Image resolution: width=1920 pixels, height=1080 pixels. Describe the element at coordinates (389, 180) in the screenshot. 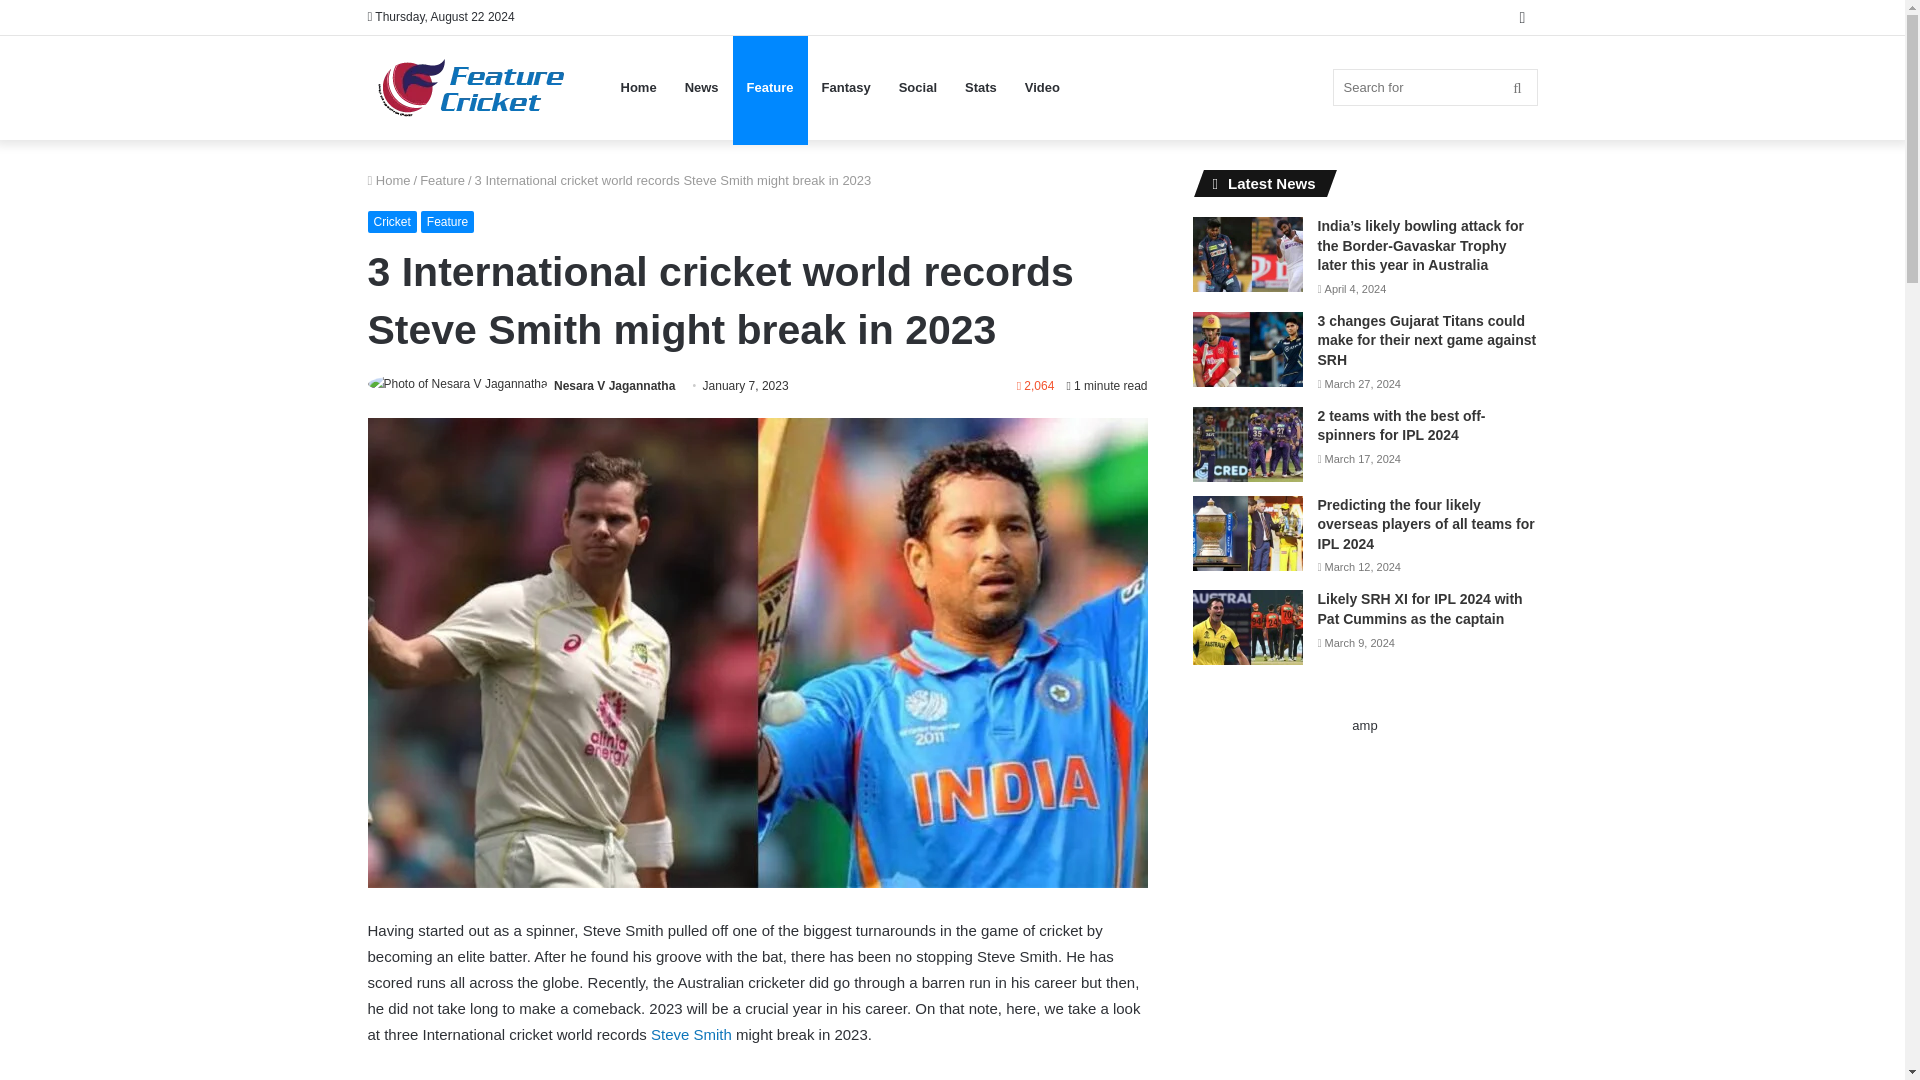

I see `Home` at that location.